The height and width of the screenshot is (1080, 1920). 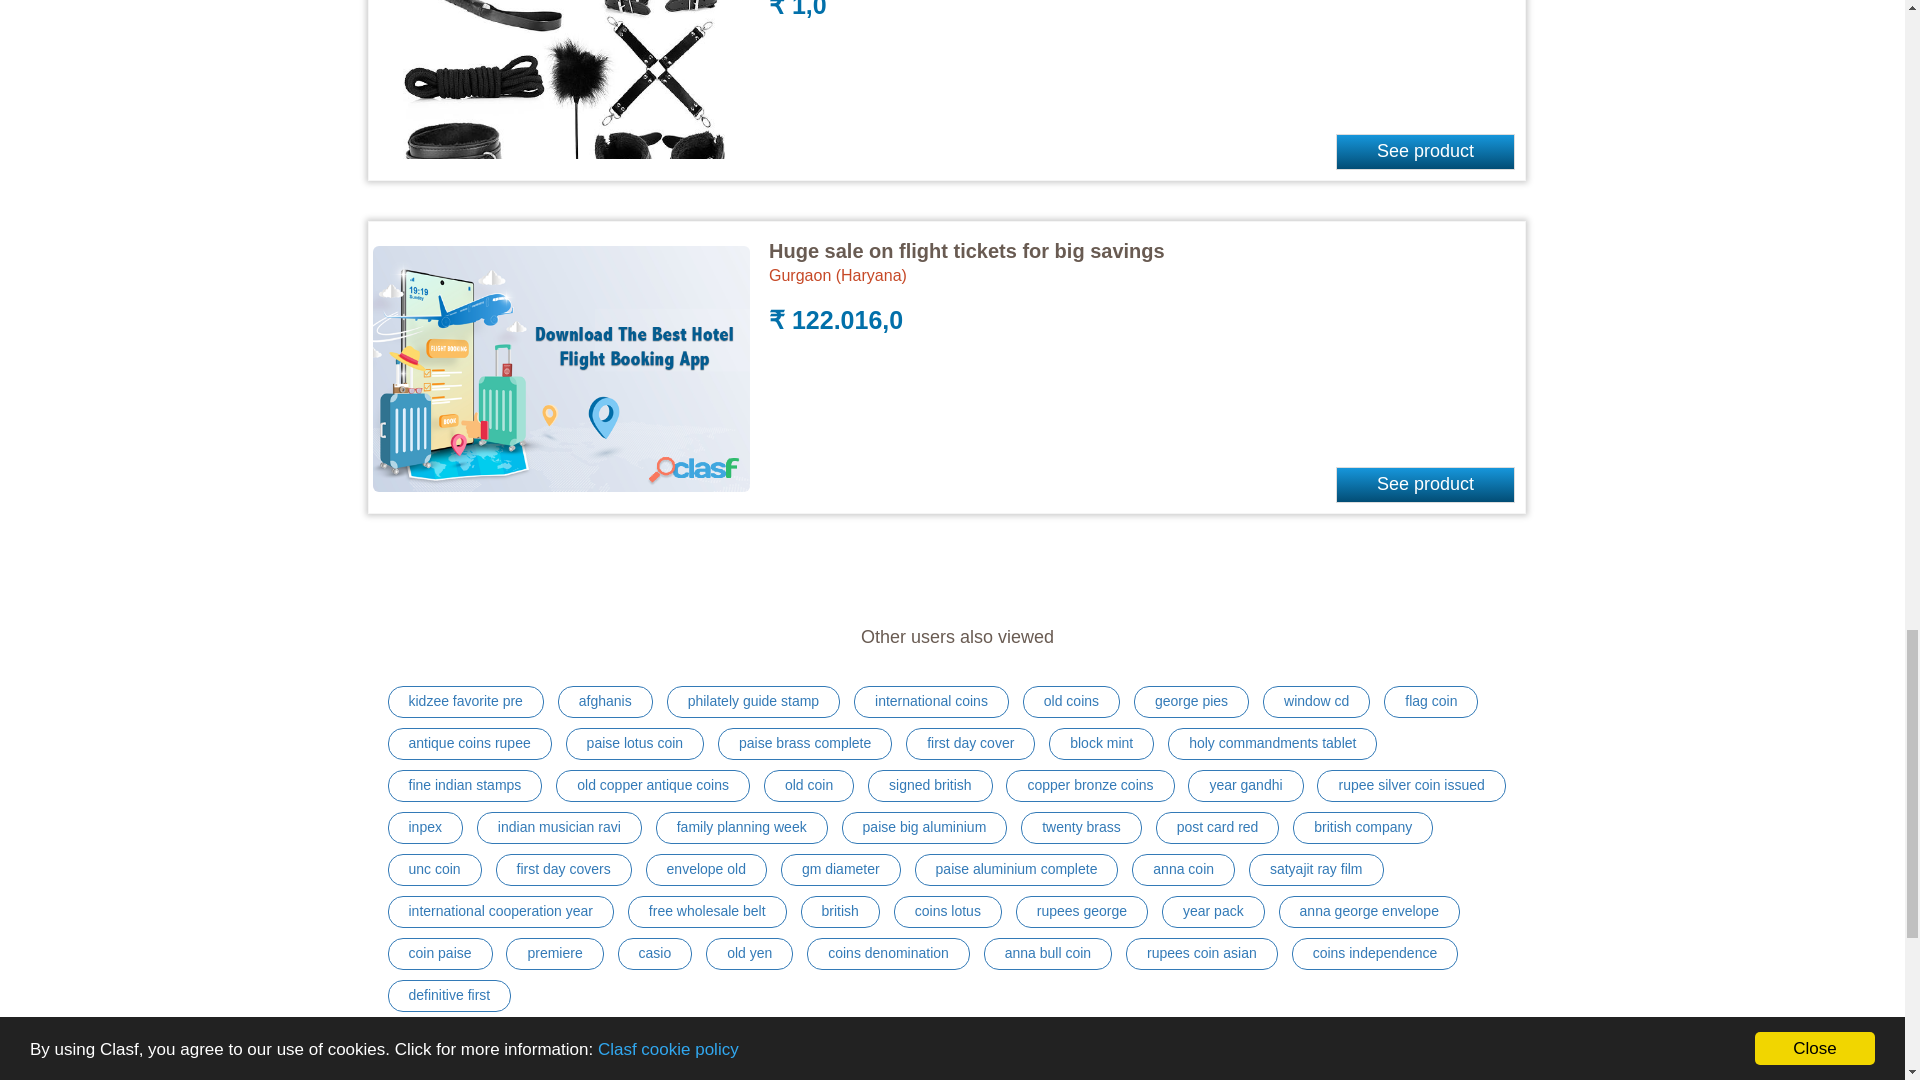 I want to click on year gandhi, so click(x=1246, y=786).